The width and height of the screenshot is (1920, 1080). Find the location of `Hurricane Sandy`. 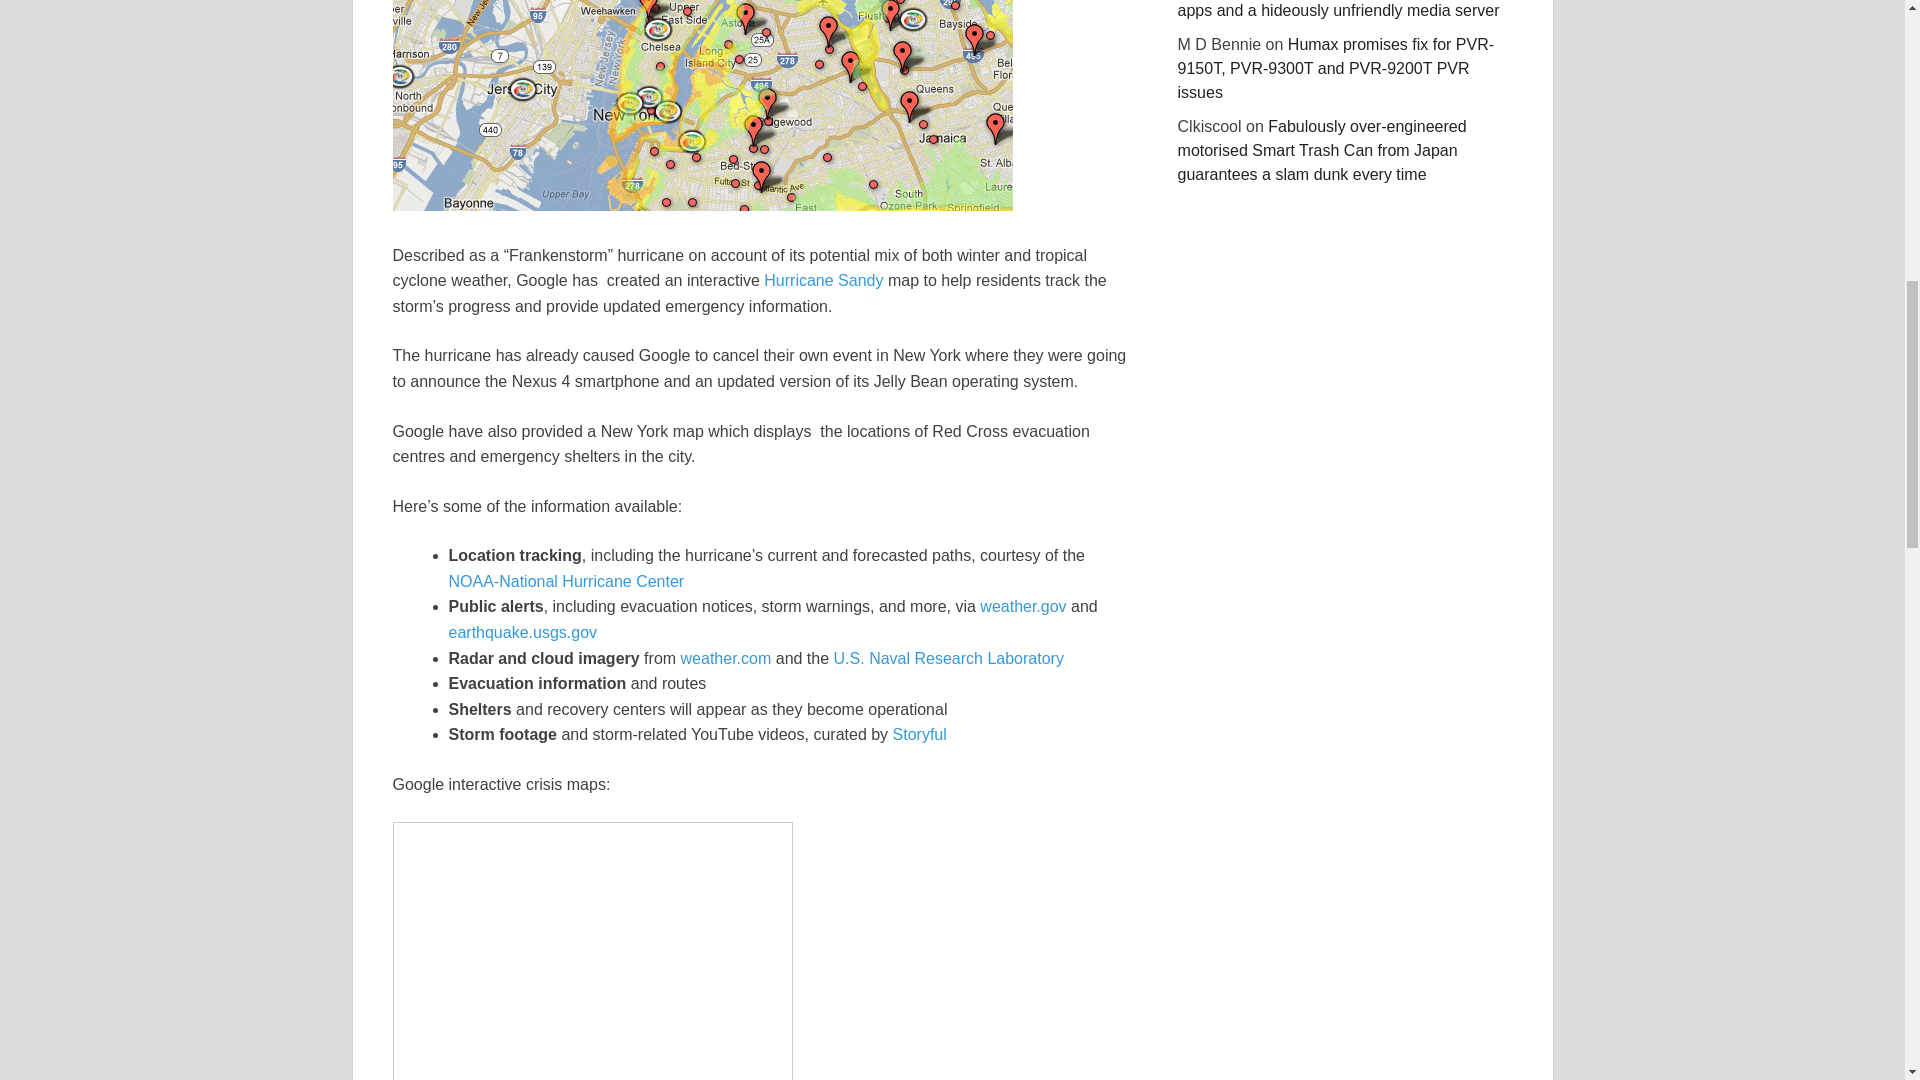

Hurricane Sandy is located at coordinates (824, 280).